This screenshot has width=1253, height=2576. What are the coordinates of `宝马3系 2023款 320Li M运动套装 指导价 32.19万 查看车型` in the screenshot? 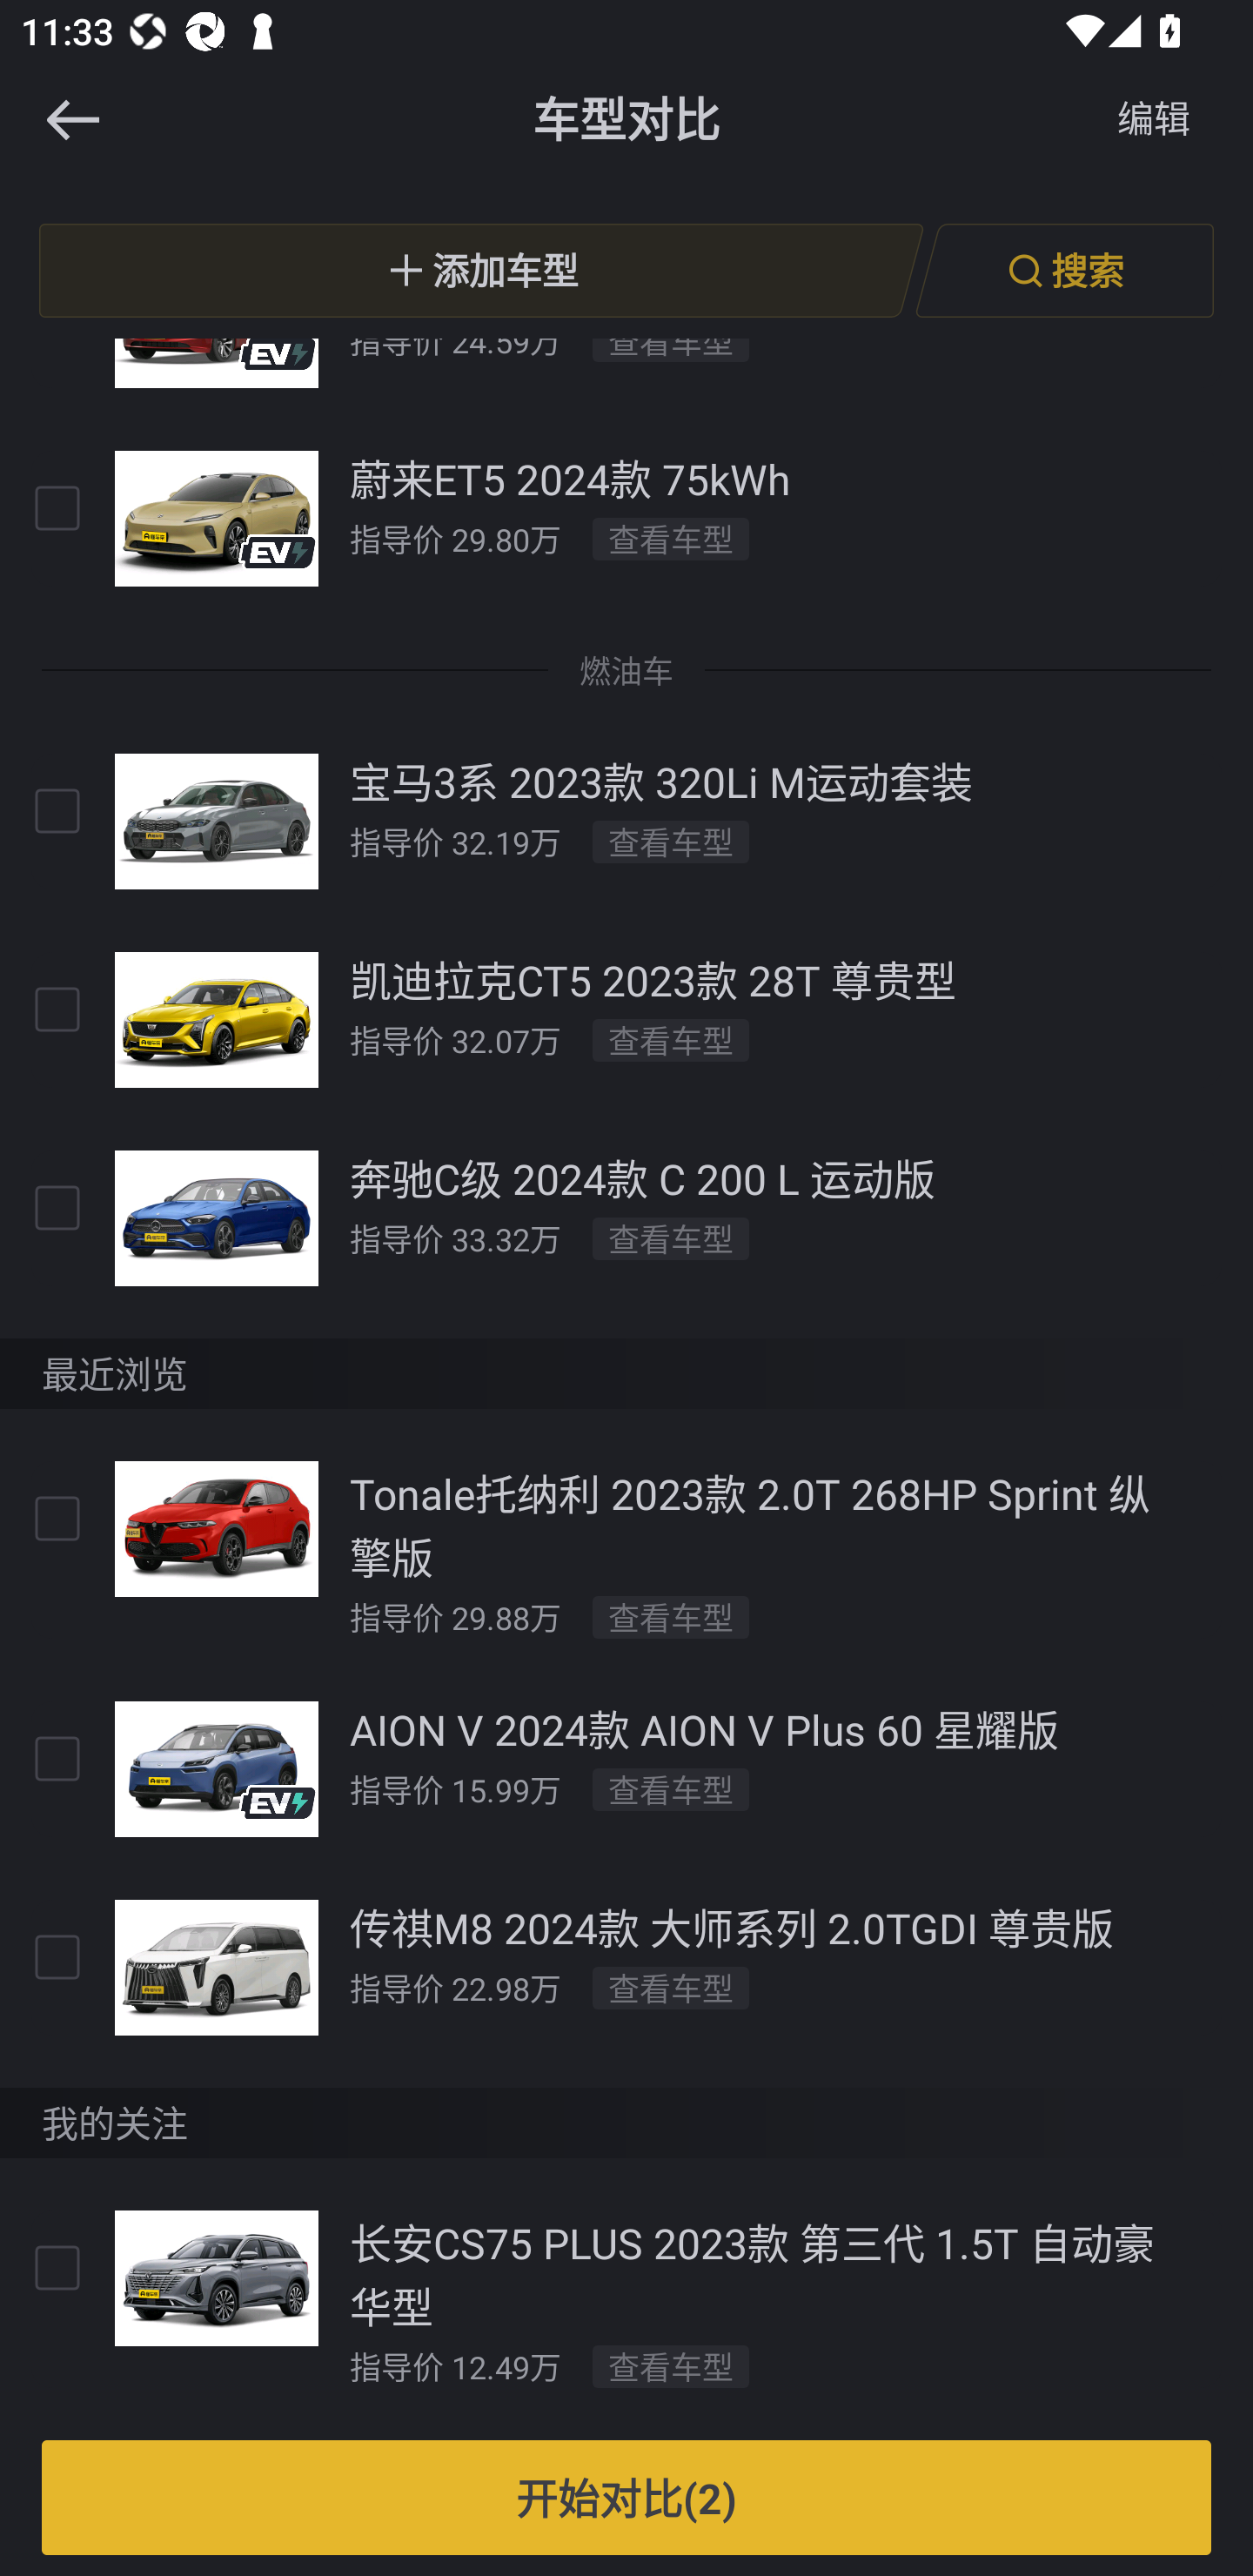 It's located at (626, 820).